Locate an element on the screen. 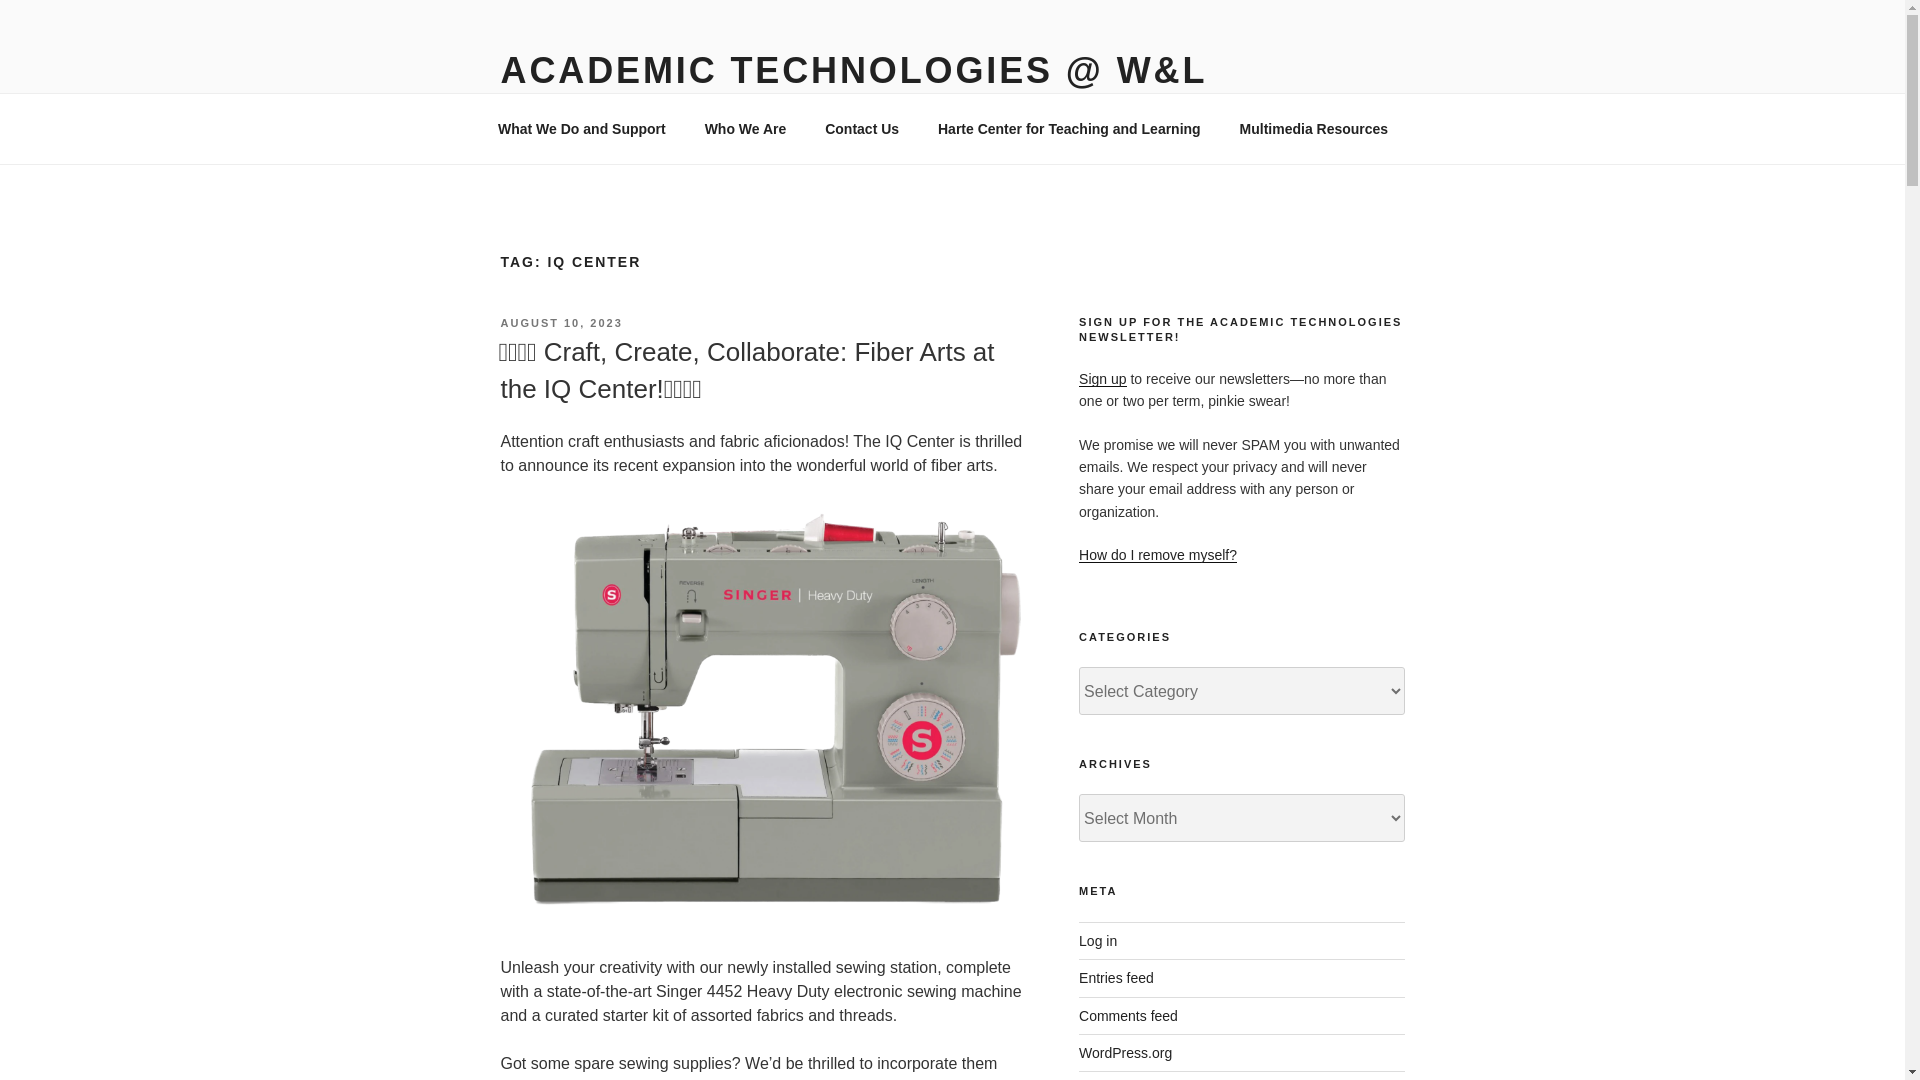  Log in is located at coordinates (1098, 941).